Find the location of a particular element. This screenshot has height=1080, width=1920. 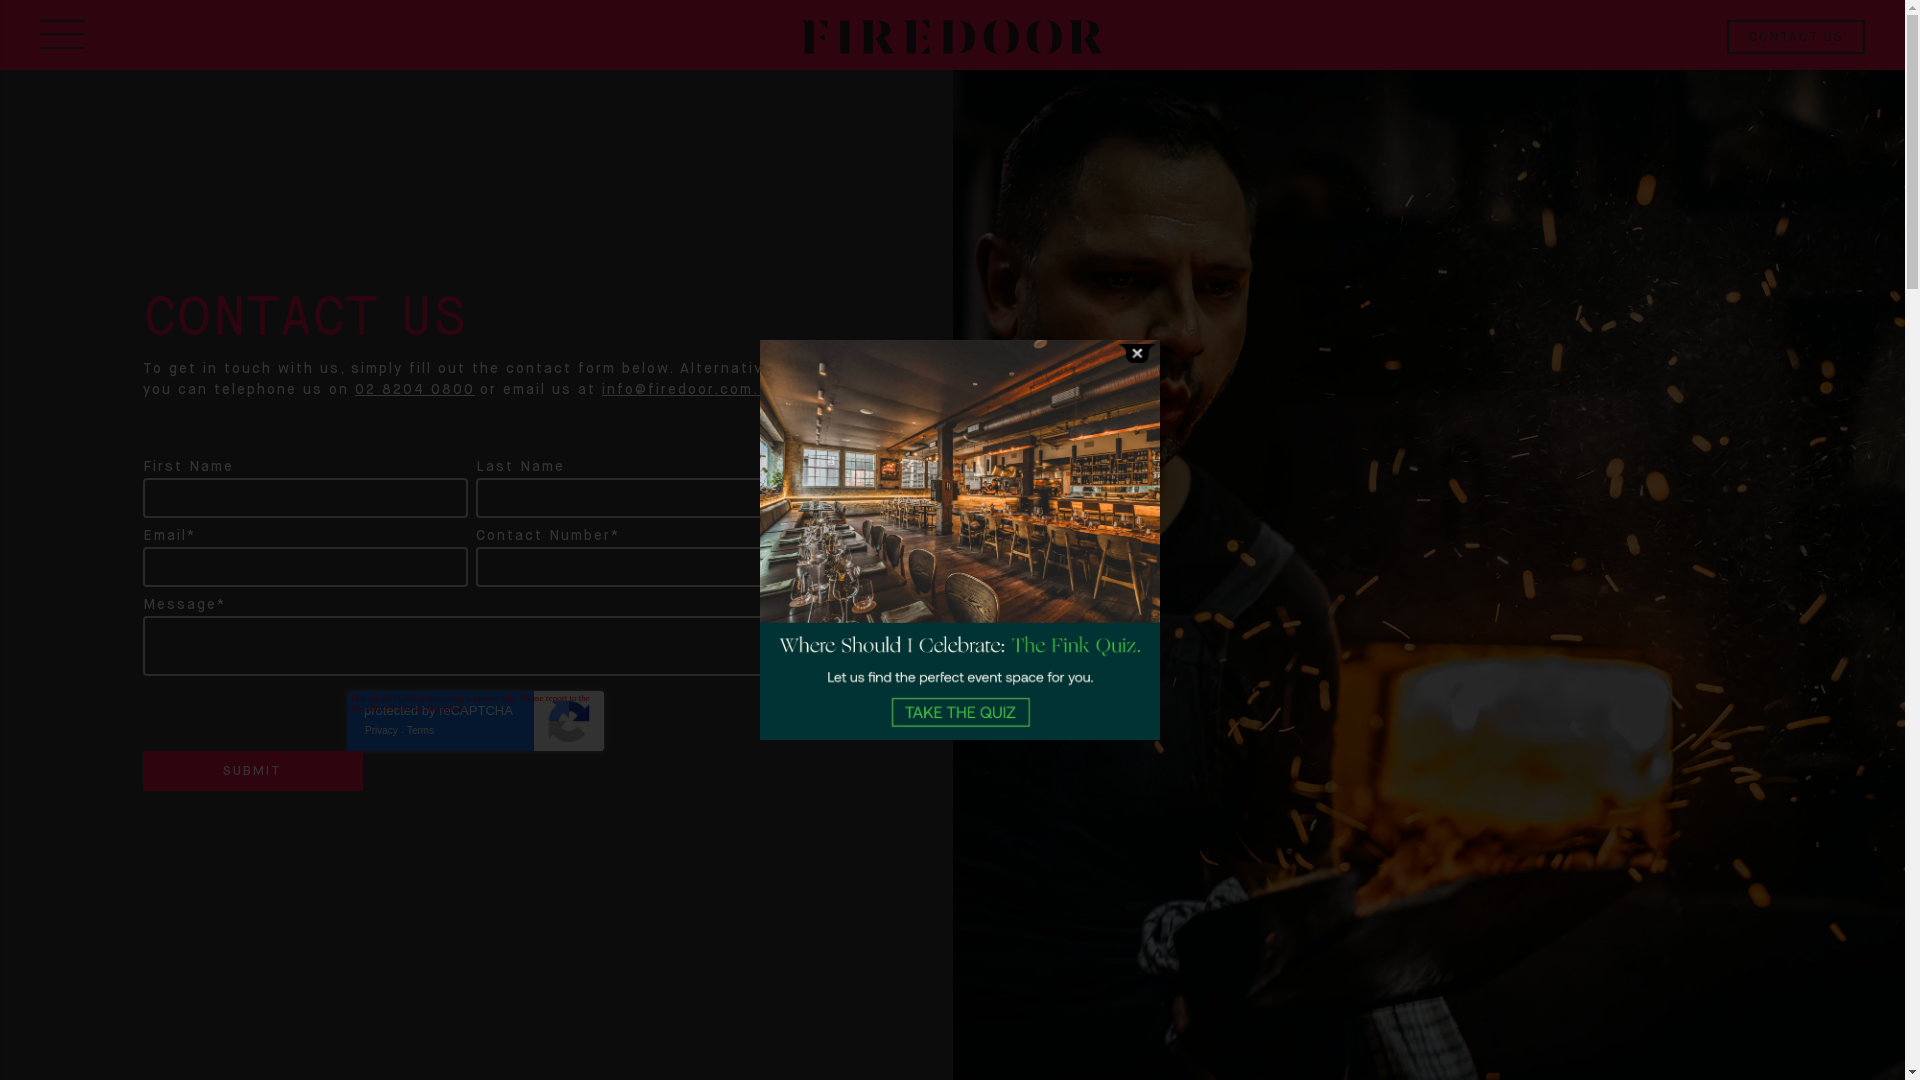

Close is located at coordinates (1137, 354).